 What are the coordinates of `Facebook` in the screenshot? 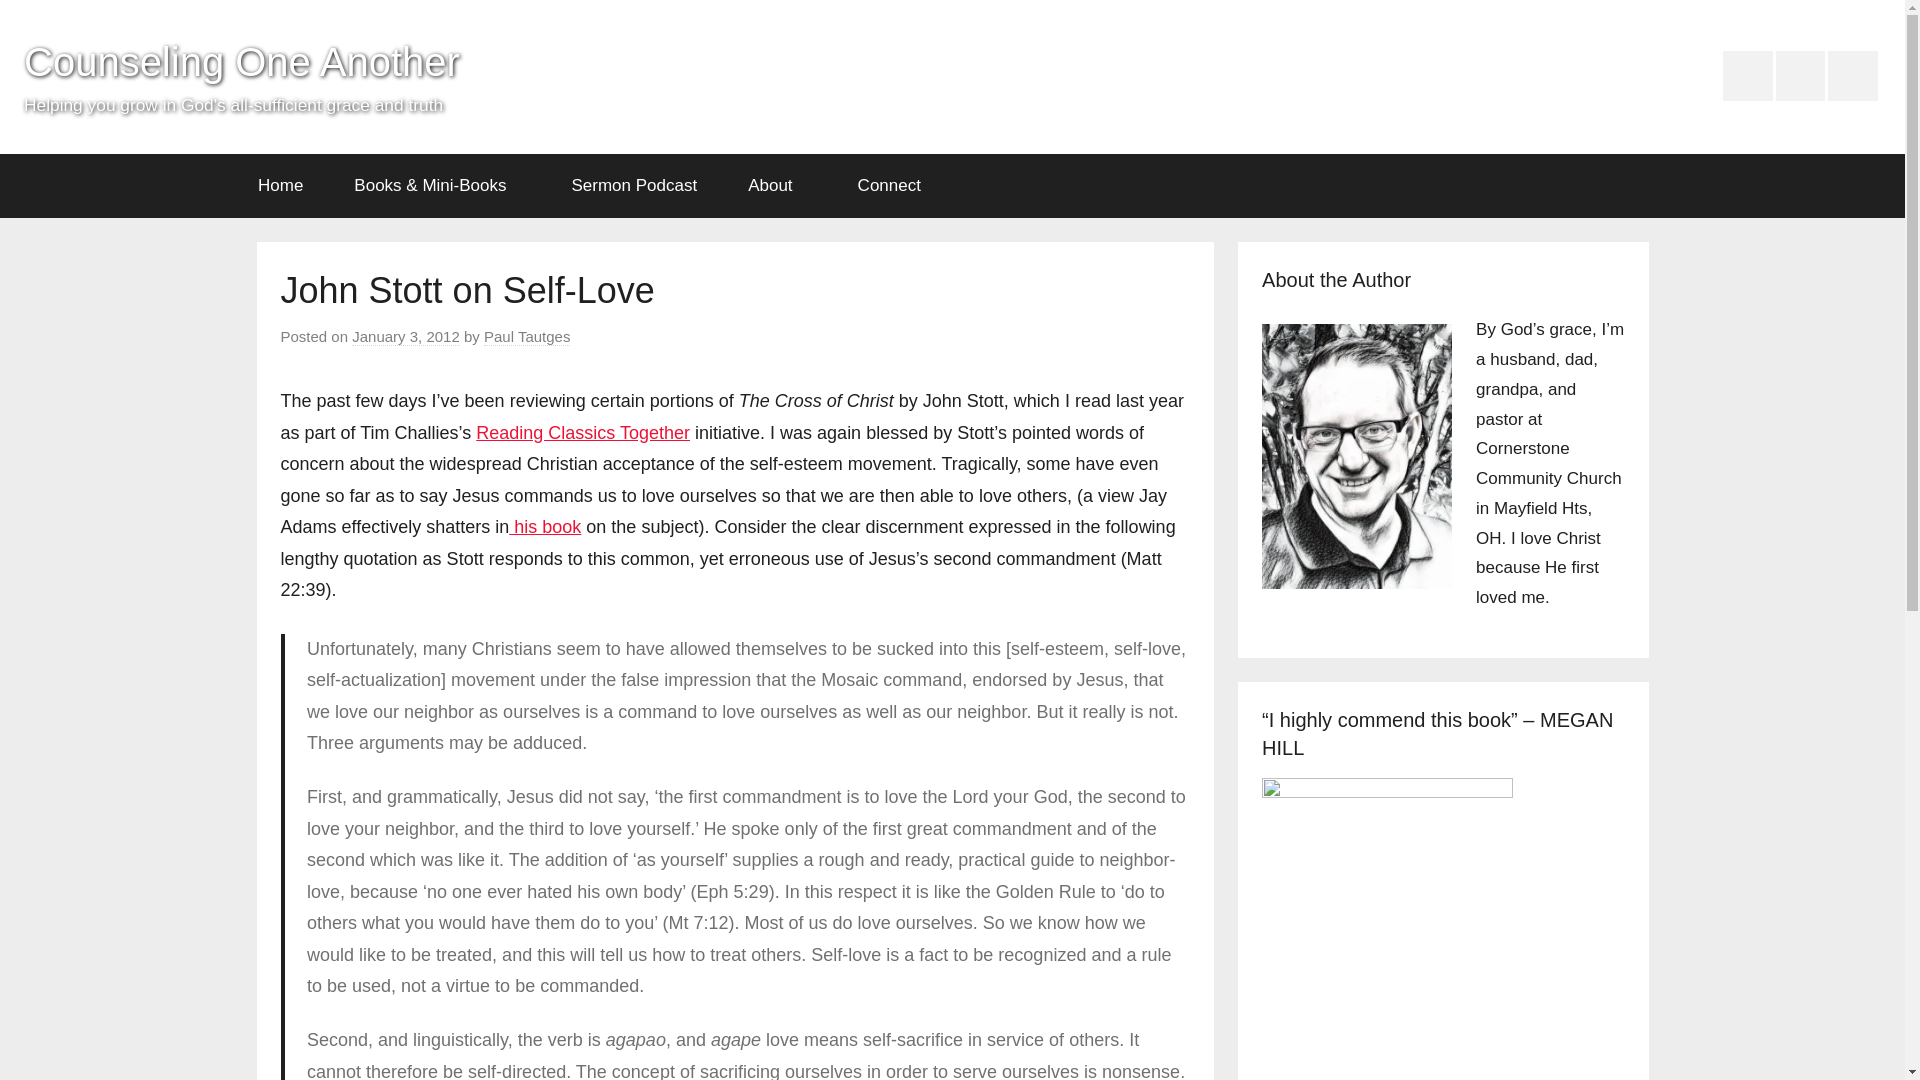 It's located at (1747, 76).